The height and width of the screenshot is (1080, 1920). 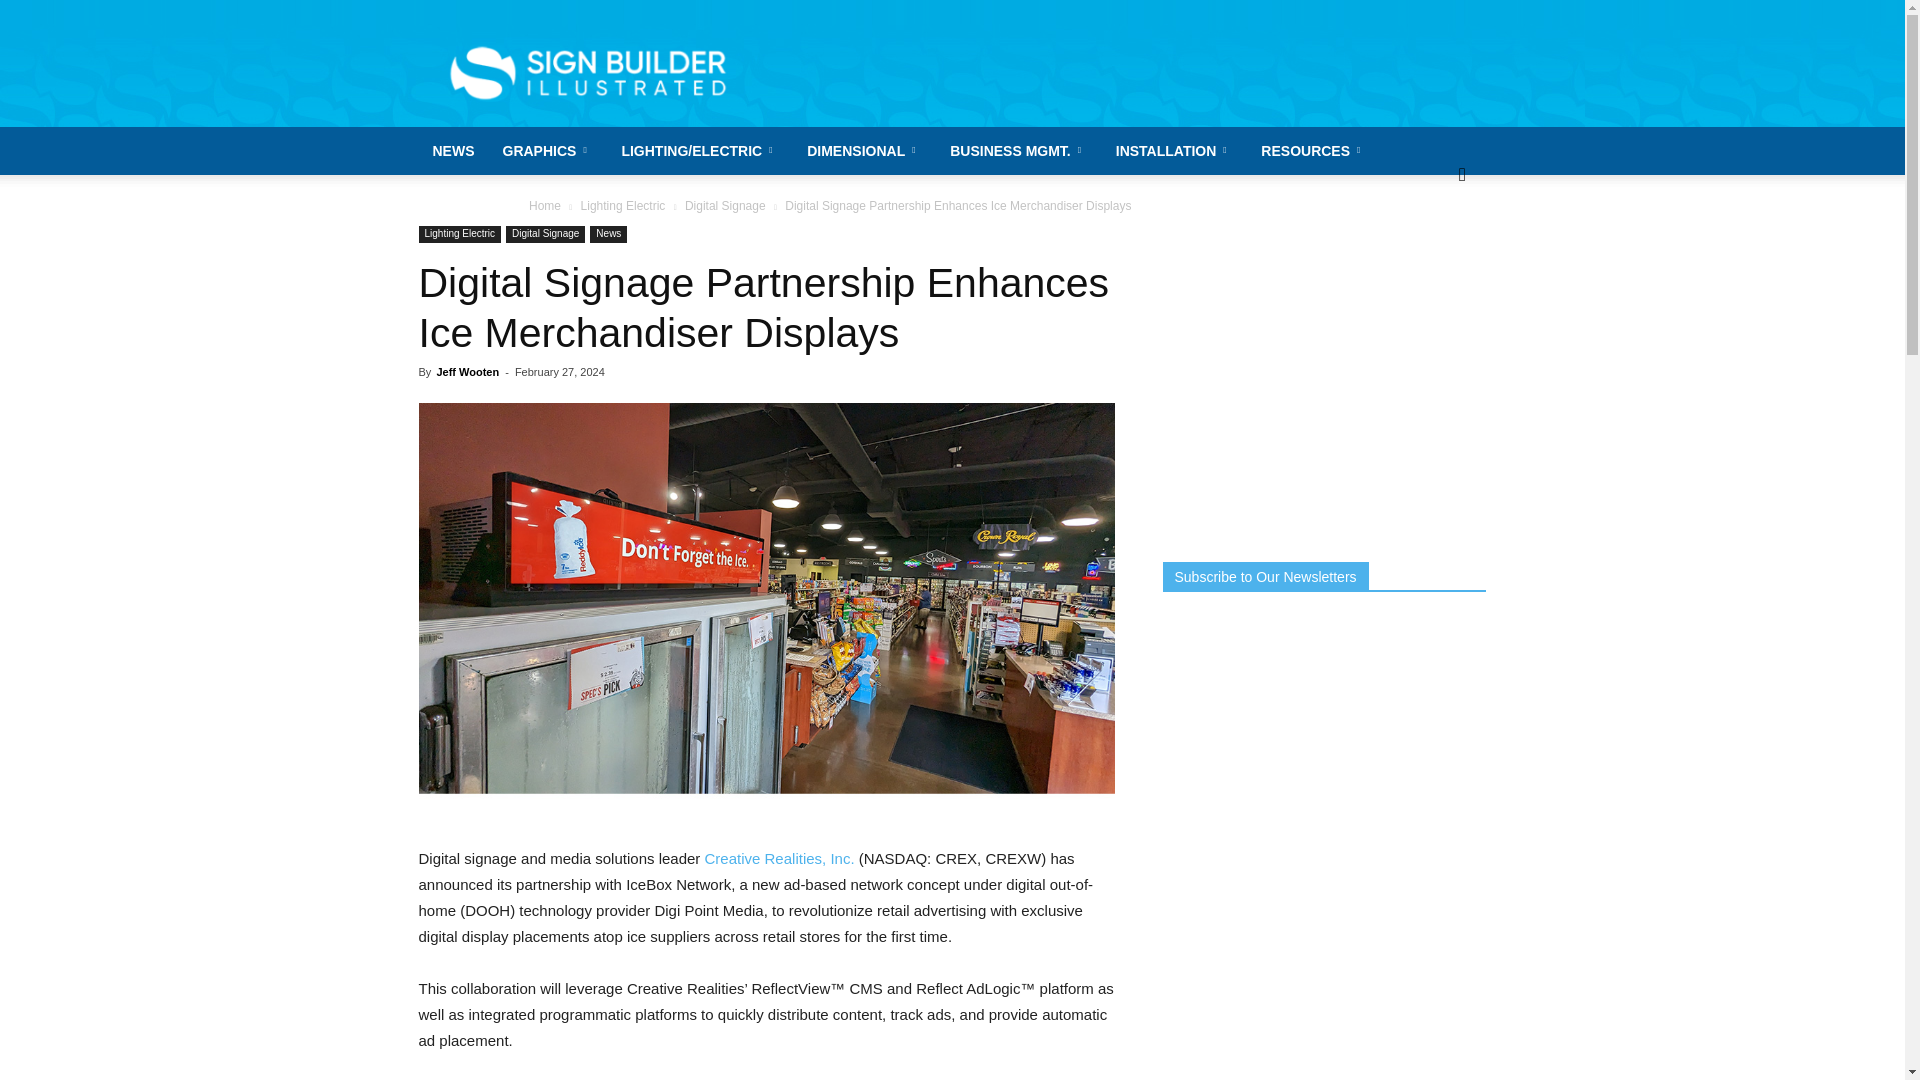 What do you see at coordinates (727, 205) in the screenshot?
I see `View all posts in Digital Signage` at bounding box center [727, 205].